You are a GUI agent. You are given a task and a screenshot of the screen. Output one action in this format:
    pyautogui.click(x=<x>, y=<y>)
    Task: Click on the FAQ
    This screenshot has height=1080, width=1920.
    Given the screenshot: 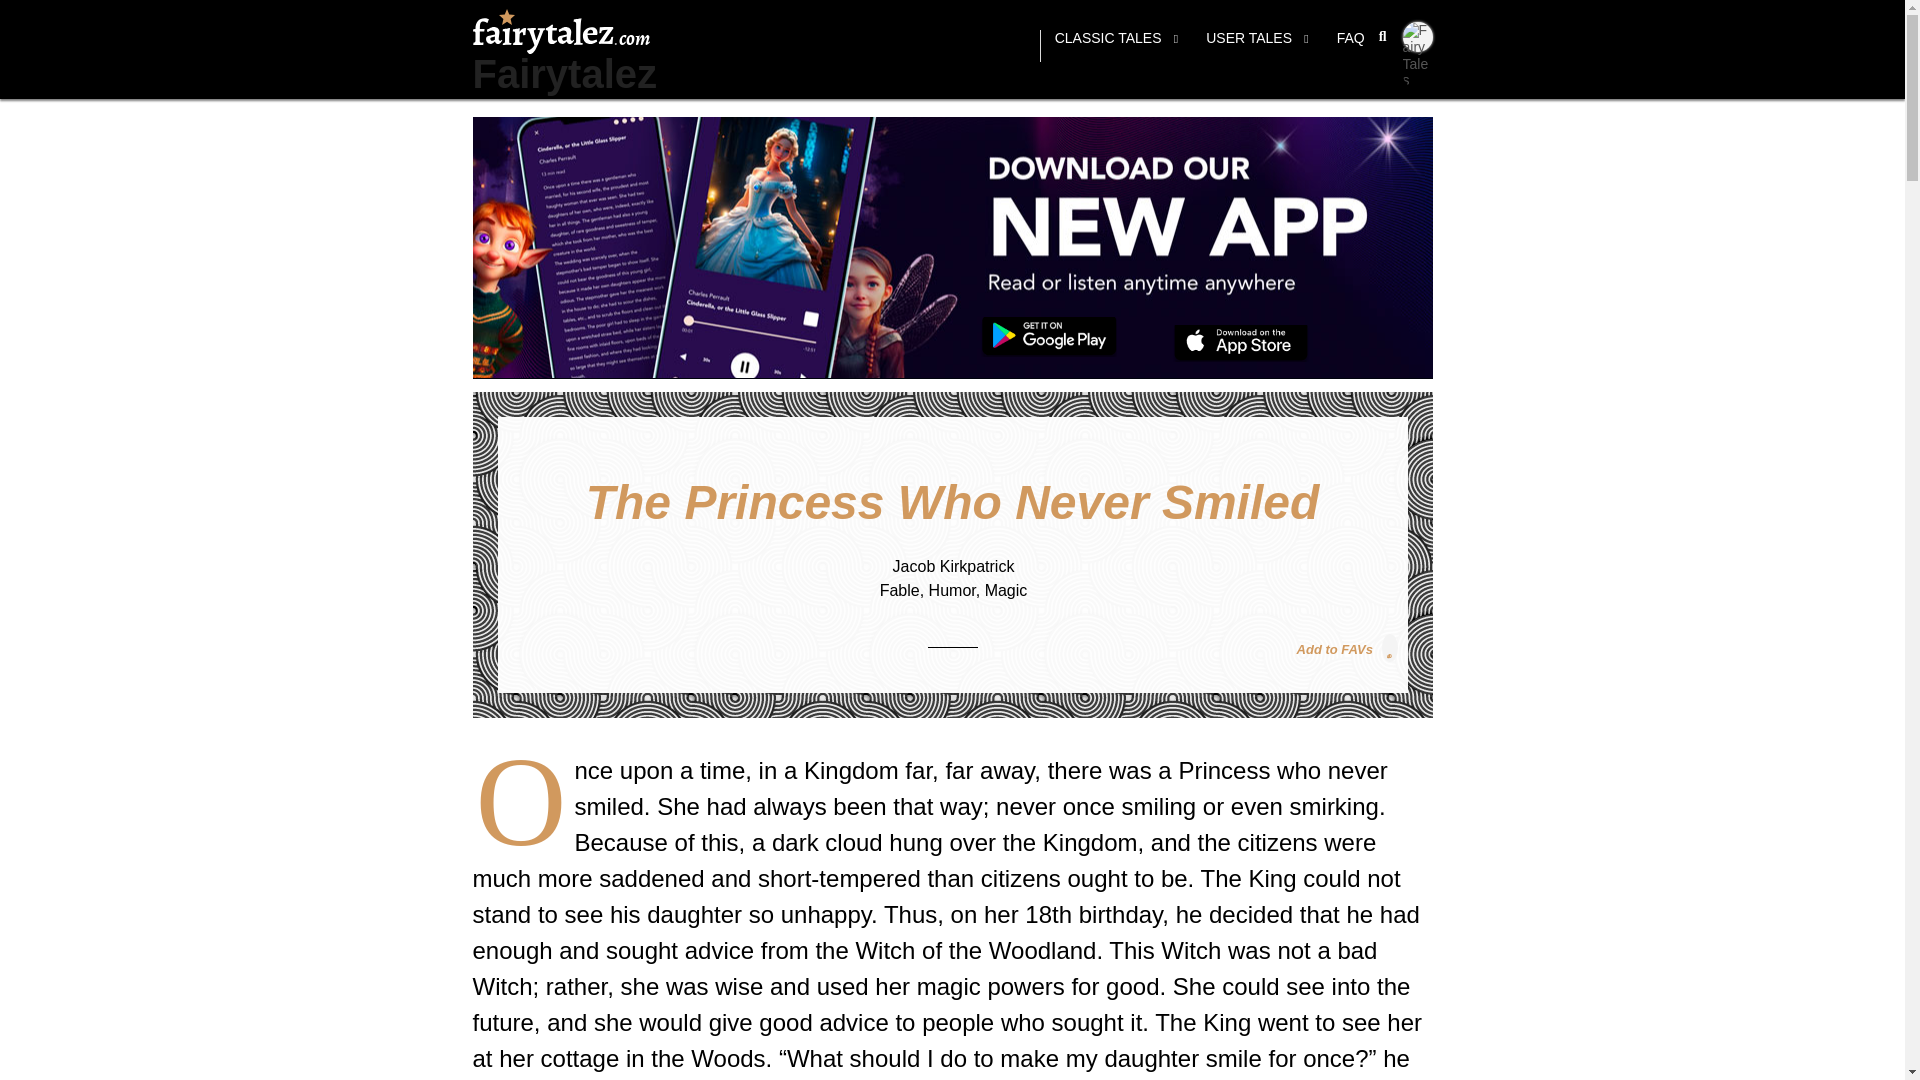 What is the action you would take?
    pyautogui.click(x=1350, y=46)
    